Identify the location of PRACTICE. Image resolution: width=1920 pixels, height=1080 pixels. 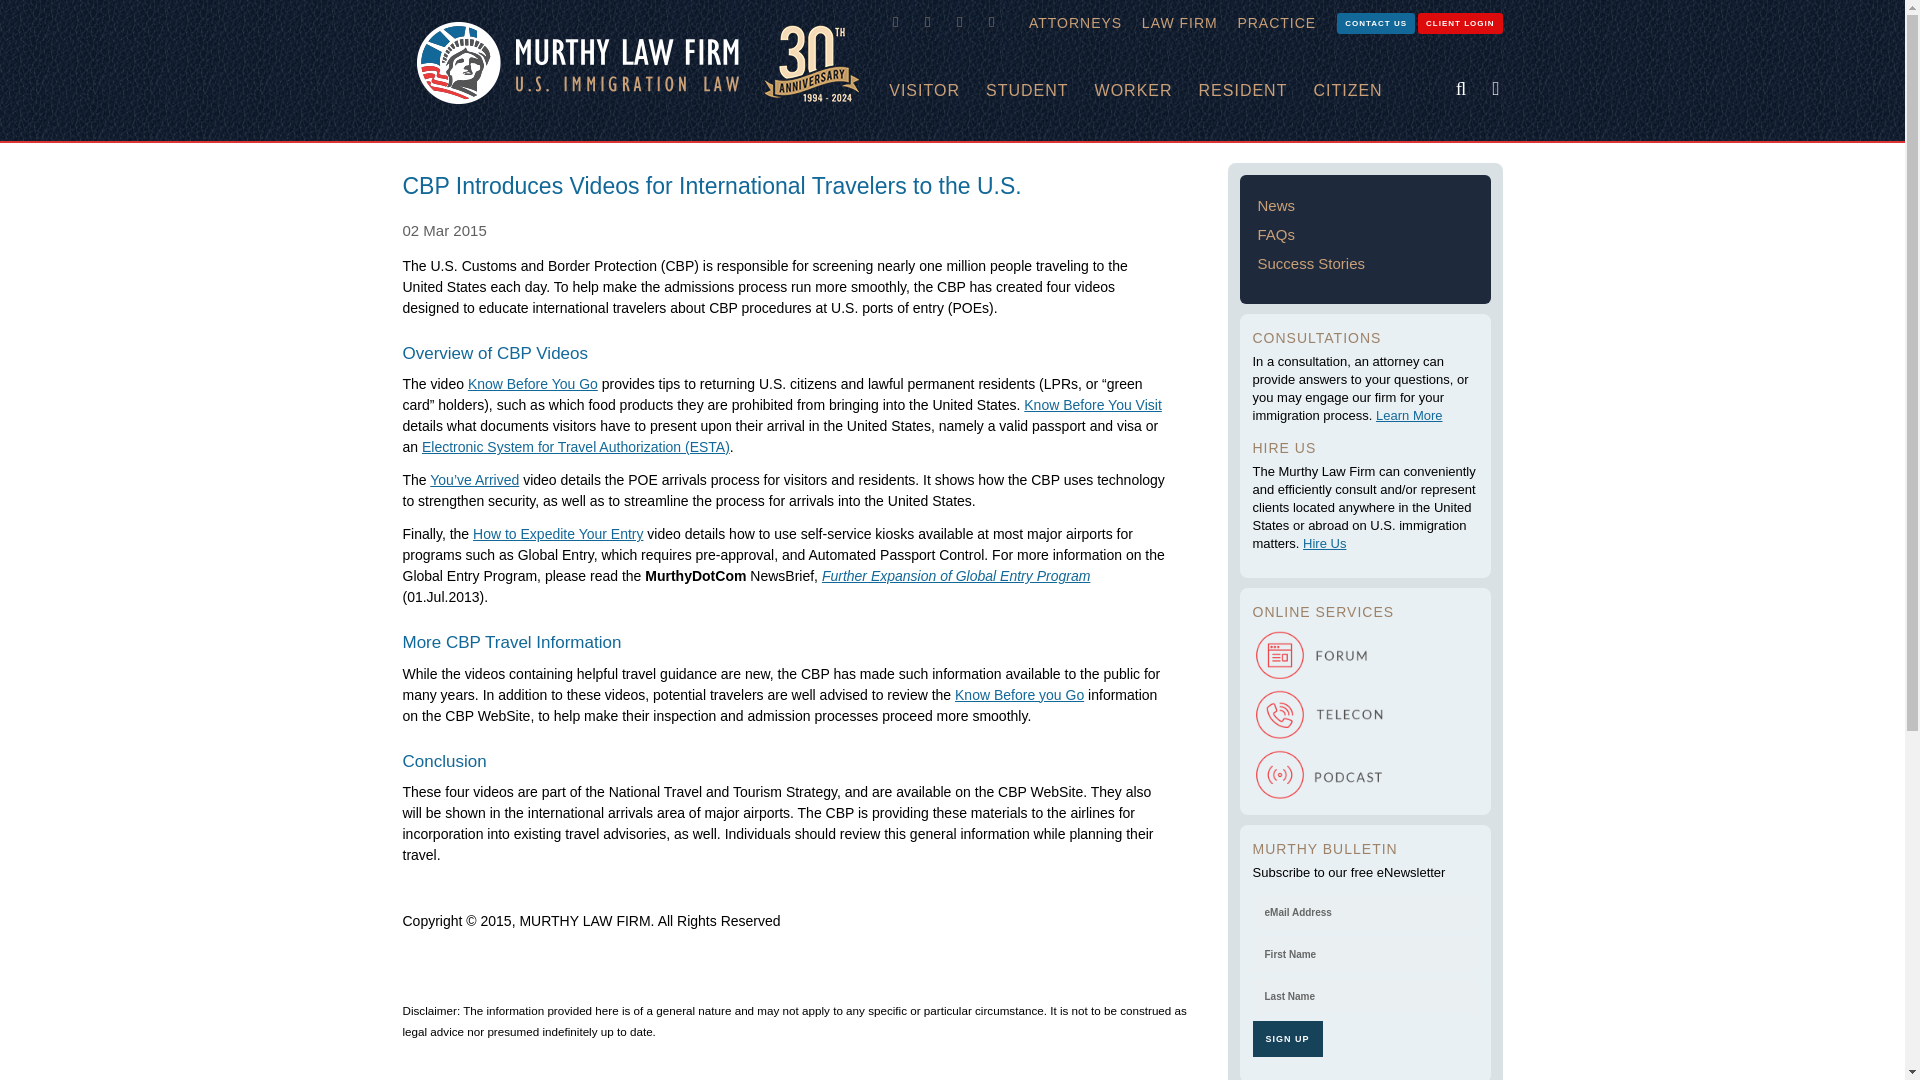
(1276, 23).